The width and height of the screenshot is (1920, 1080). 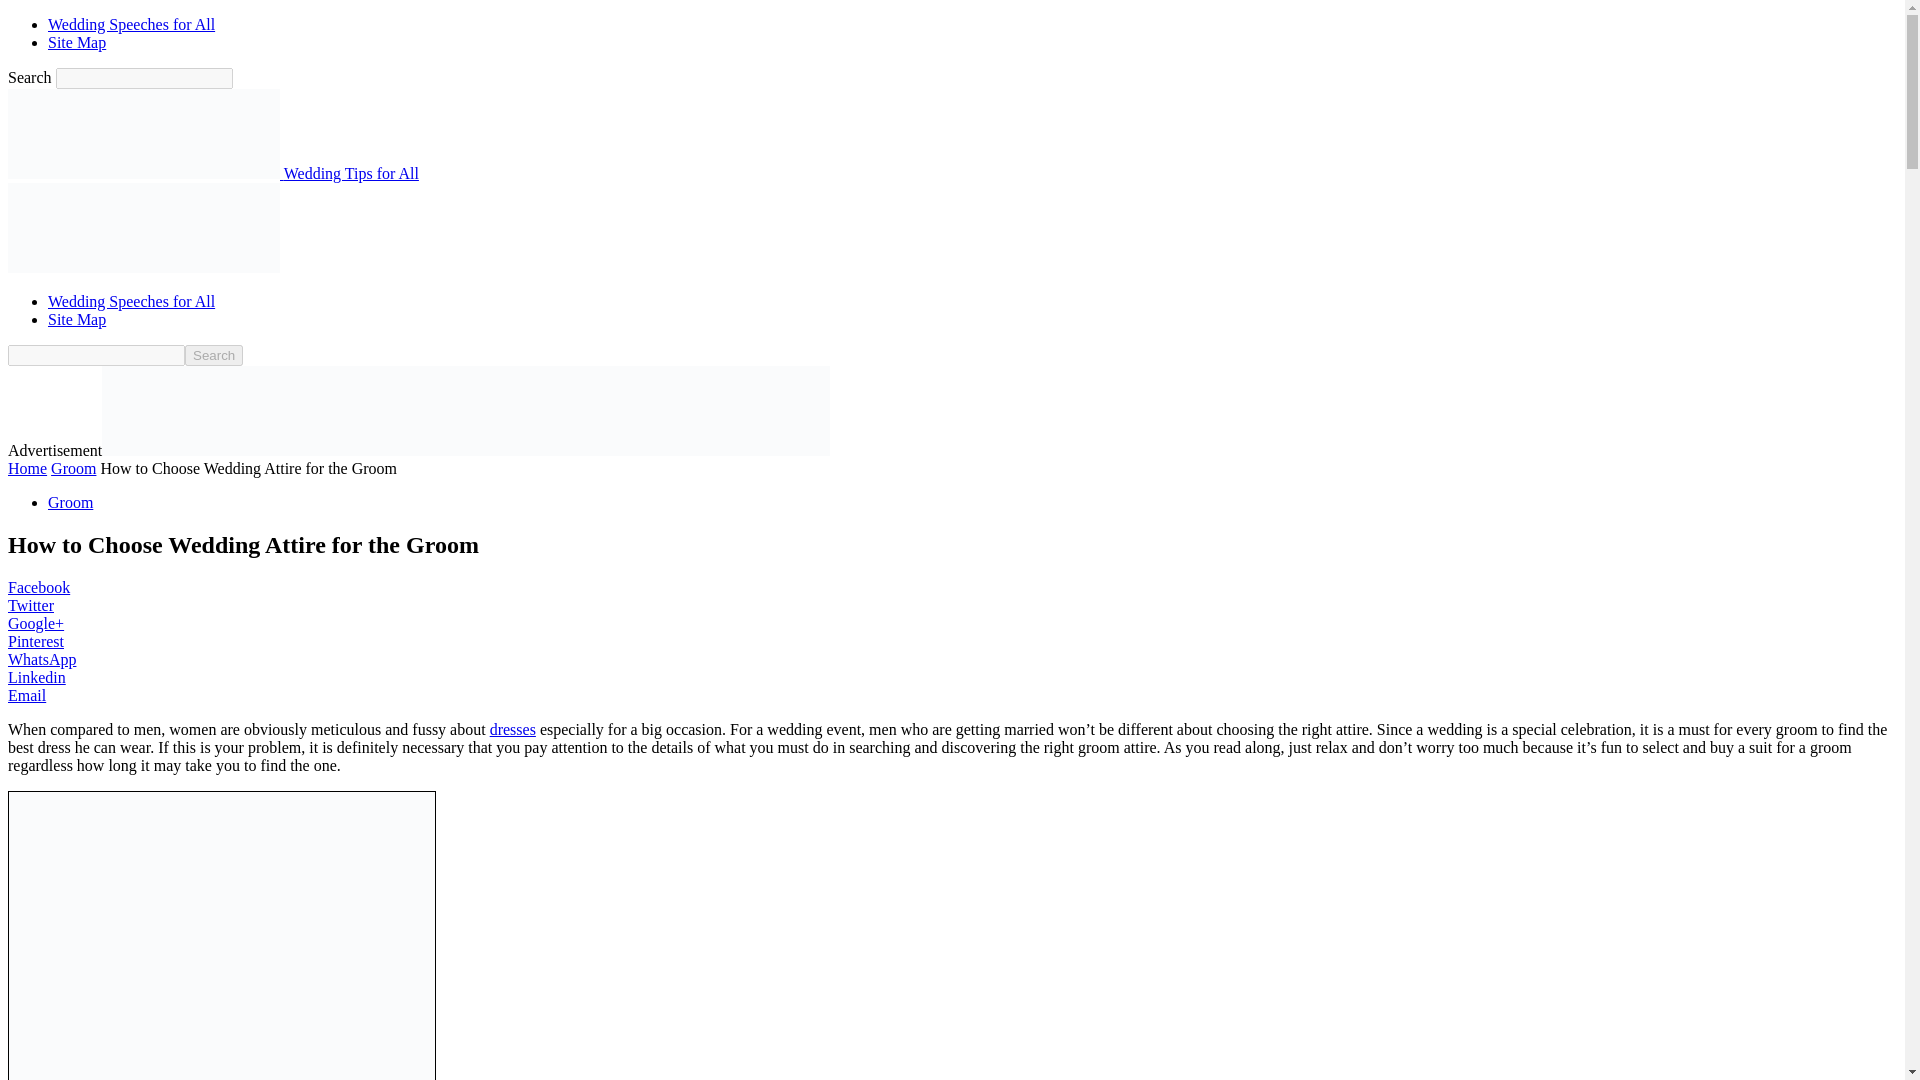 What do you see at coordinates (74, 468) in the screenshot?
I see `Groom` at bounding box center [74, 468].